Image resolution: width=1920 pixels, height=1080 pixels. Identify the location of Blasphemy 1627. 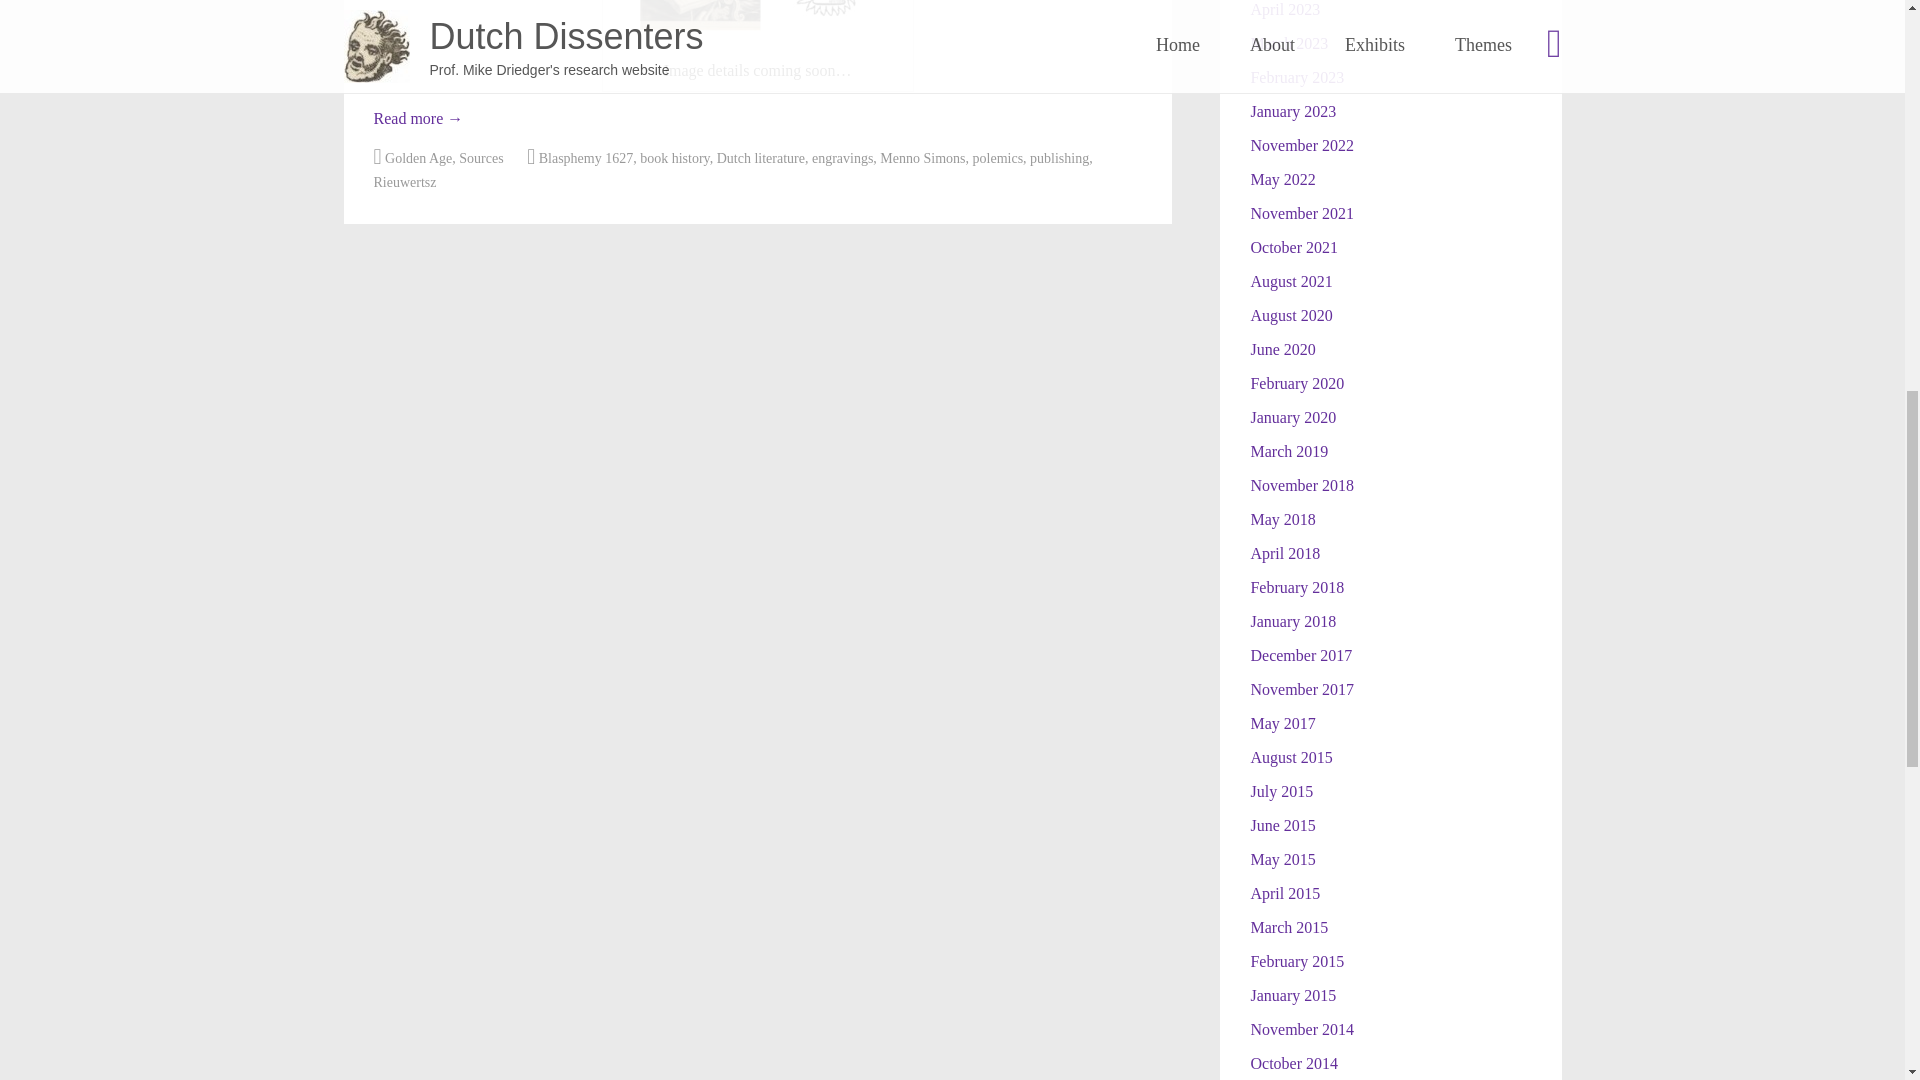
(586, 158).